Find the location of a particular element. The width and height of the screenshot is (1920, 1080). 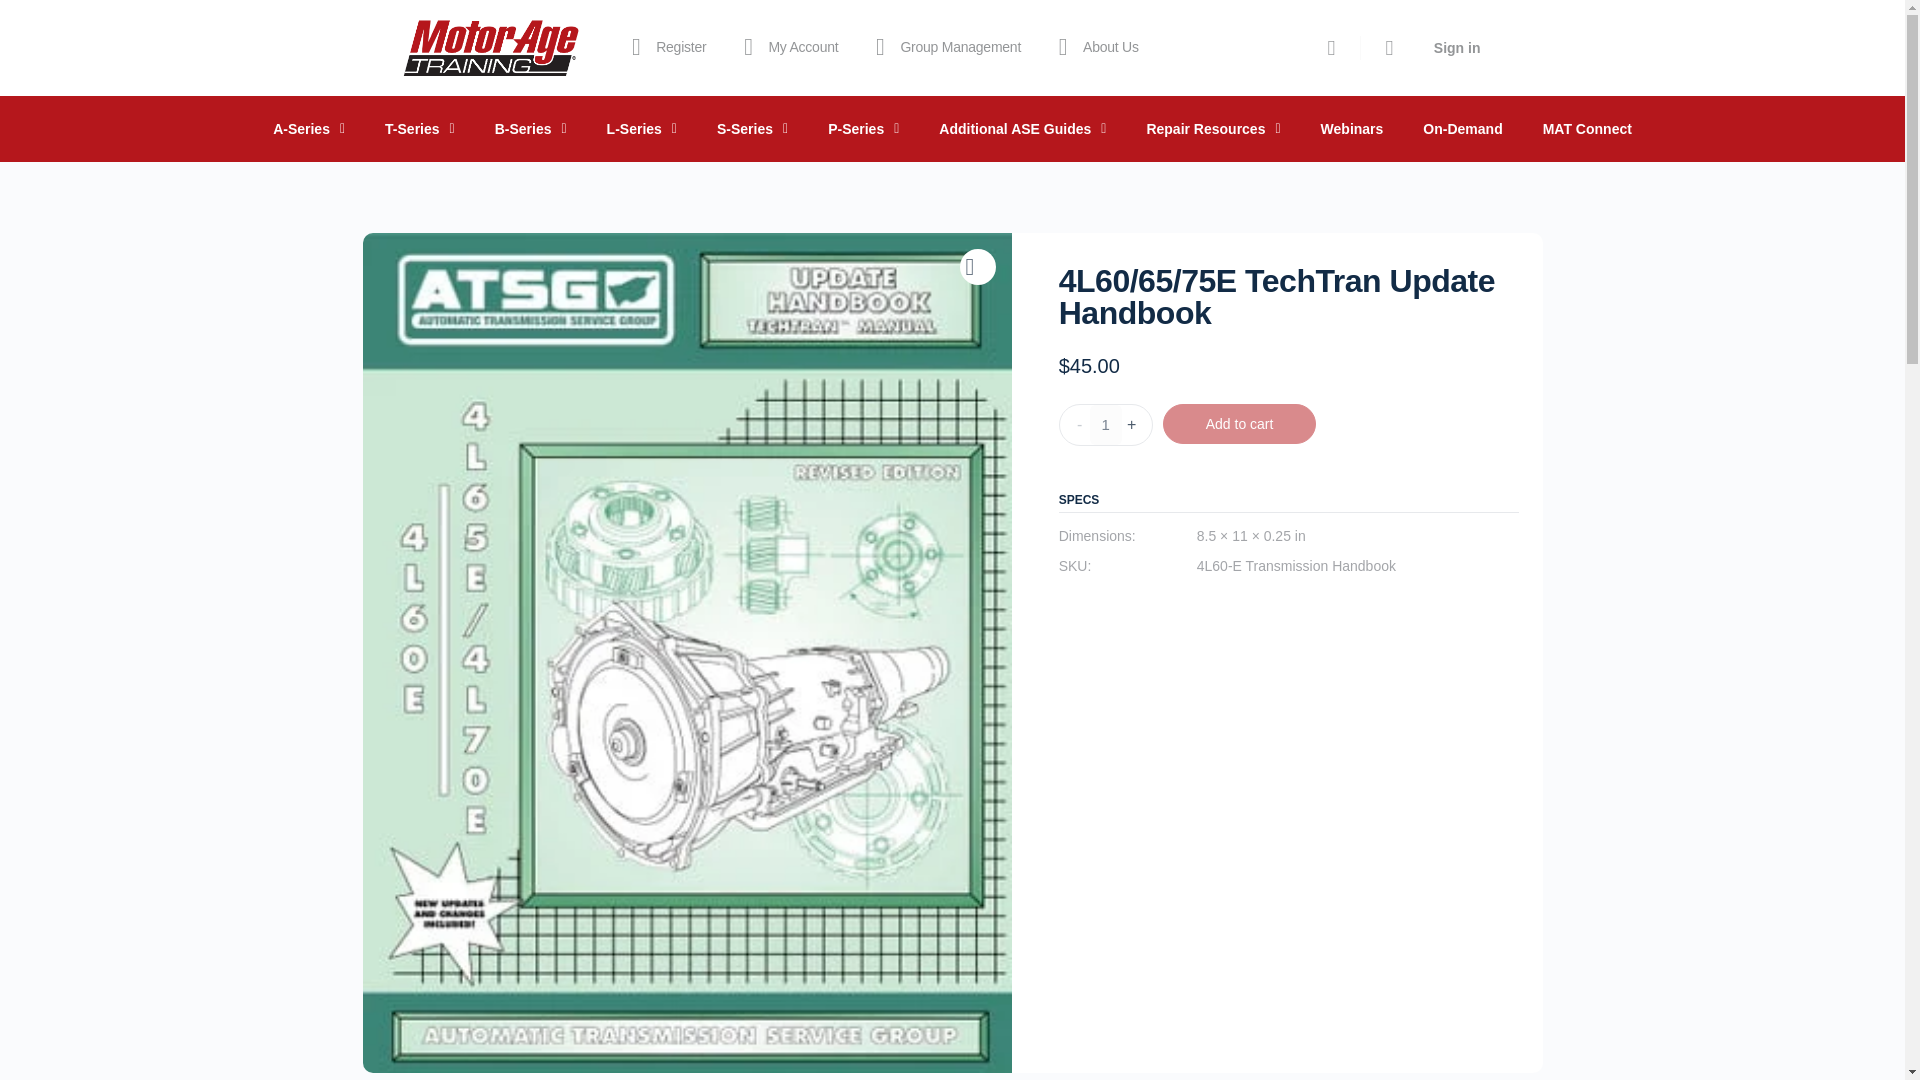

Group Management is located at coordinates (944, 48).